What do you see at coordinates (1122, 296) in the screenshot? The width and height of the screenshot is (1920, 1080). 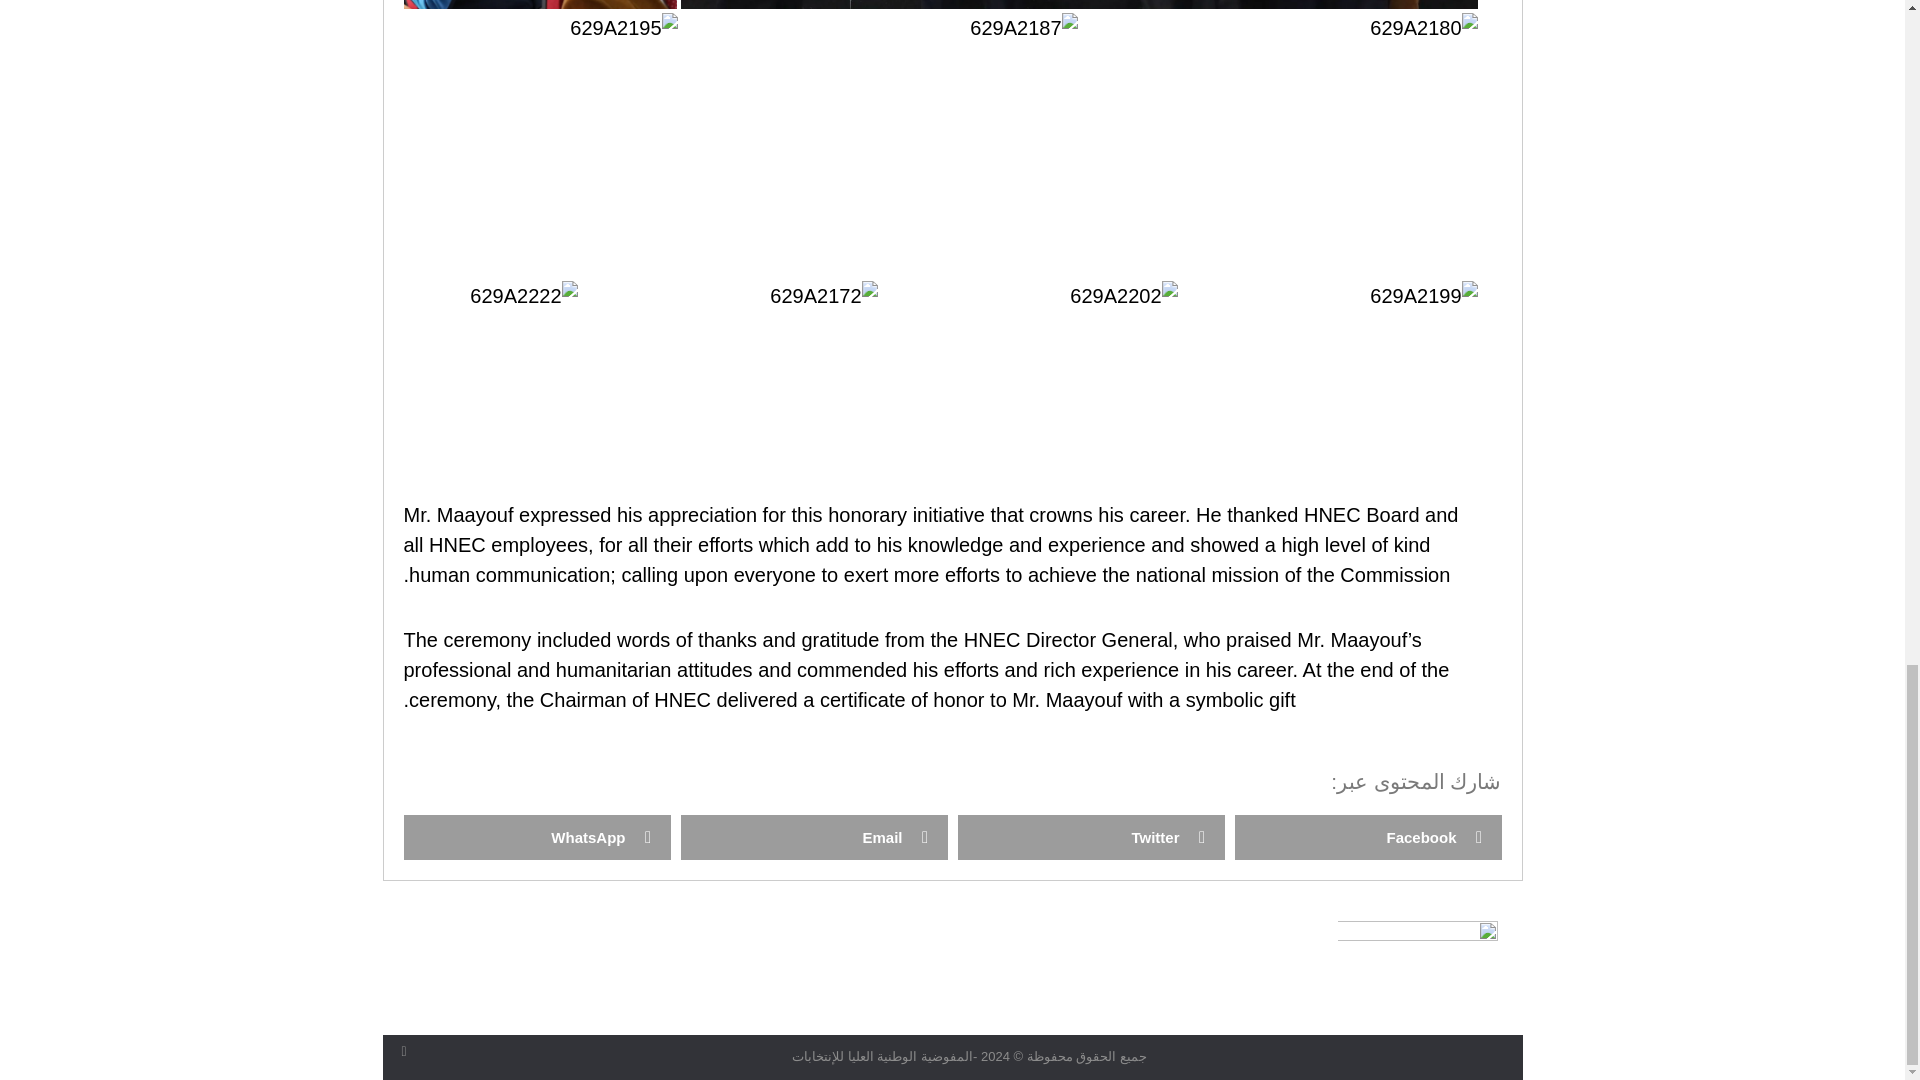 I see `629A2202` at bounding box center [1122, 296].